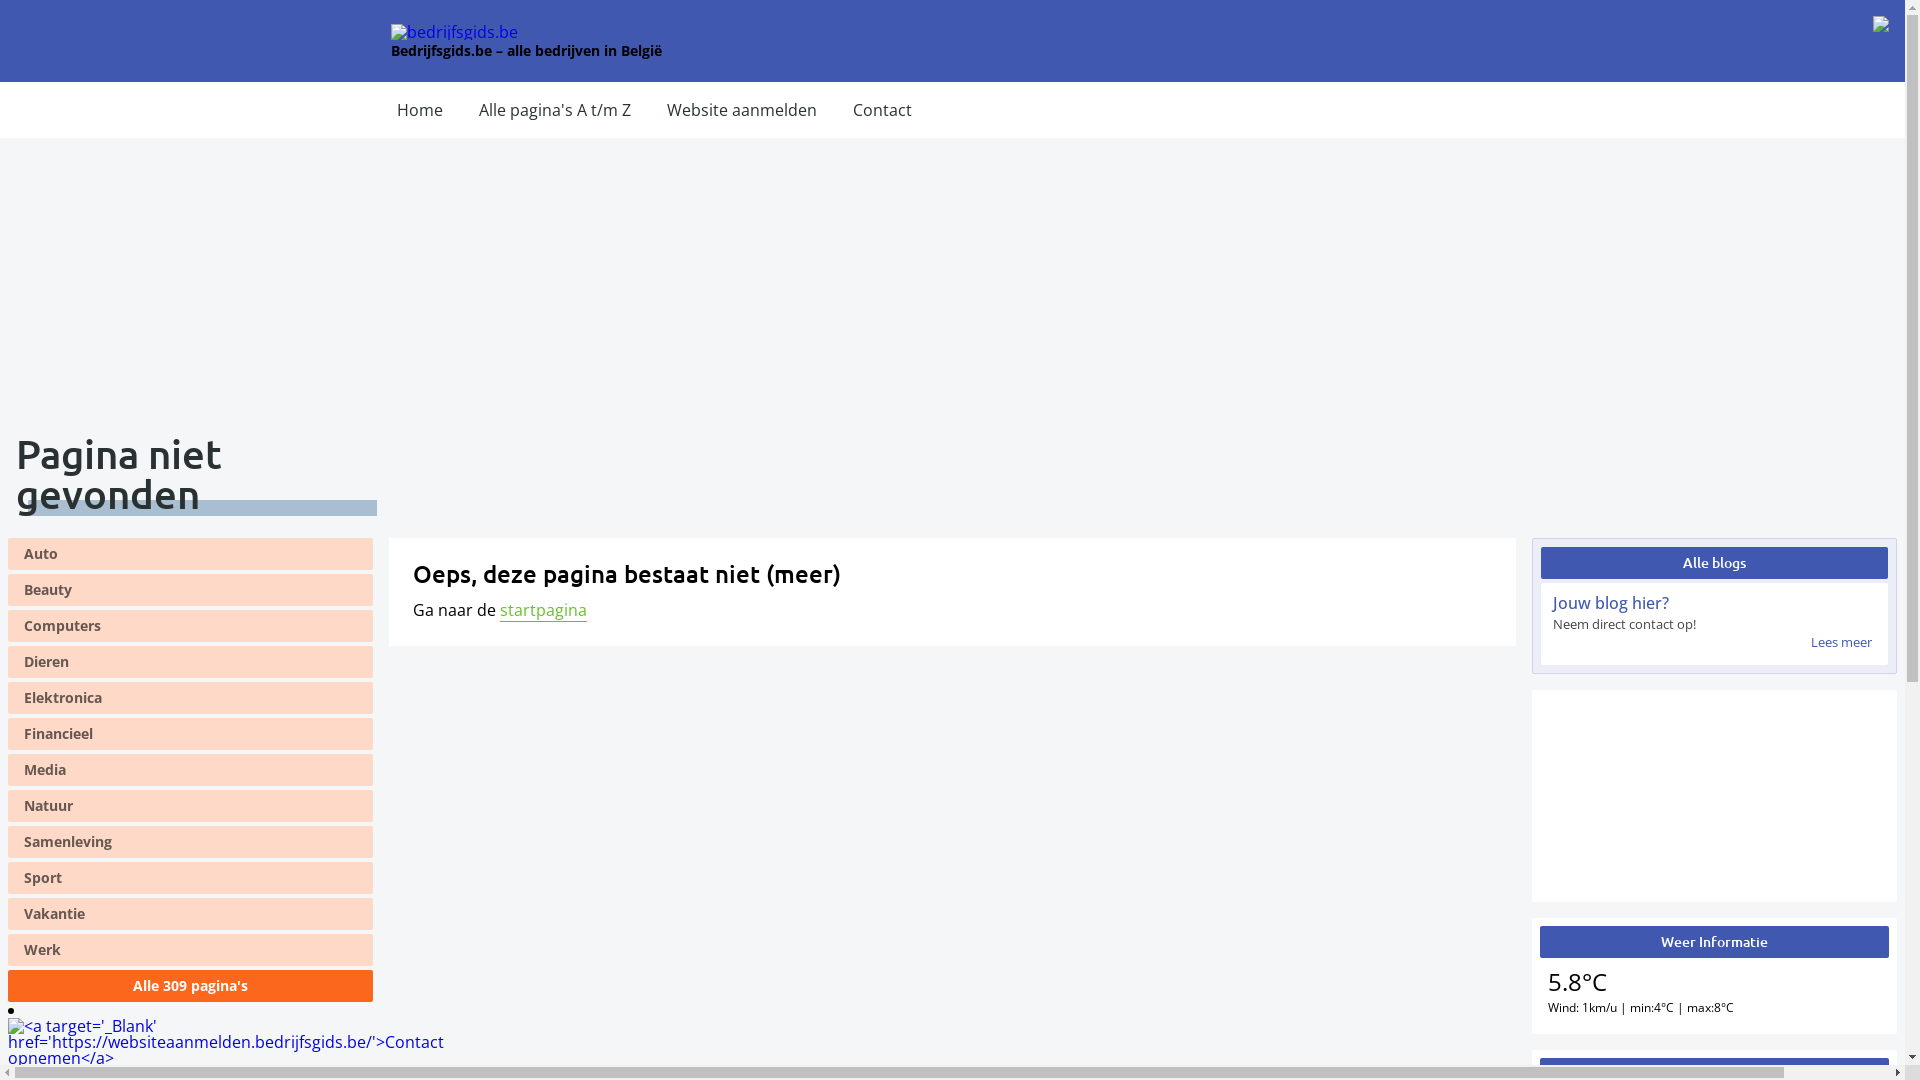 The image size is (1920, 1080). I want to click on Beauty, so click(190, 590).